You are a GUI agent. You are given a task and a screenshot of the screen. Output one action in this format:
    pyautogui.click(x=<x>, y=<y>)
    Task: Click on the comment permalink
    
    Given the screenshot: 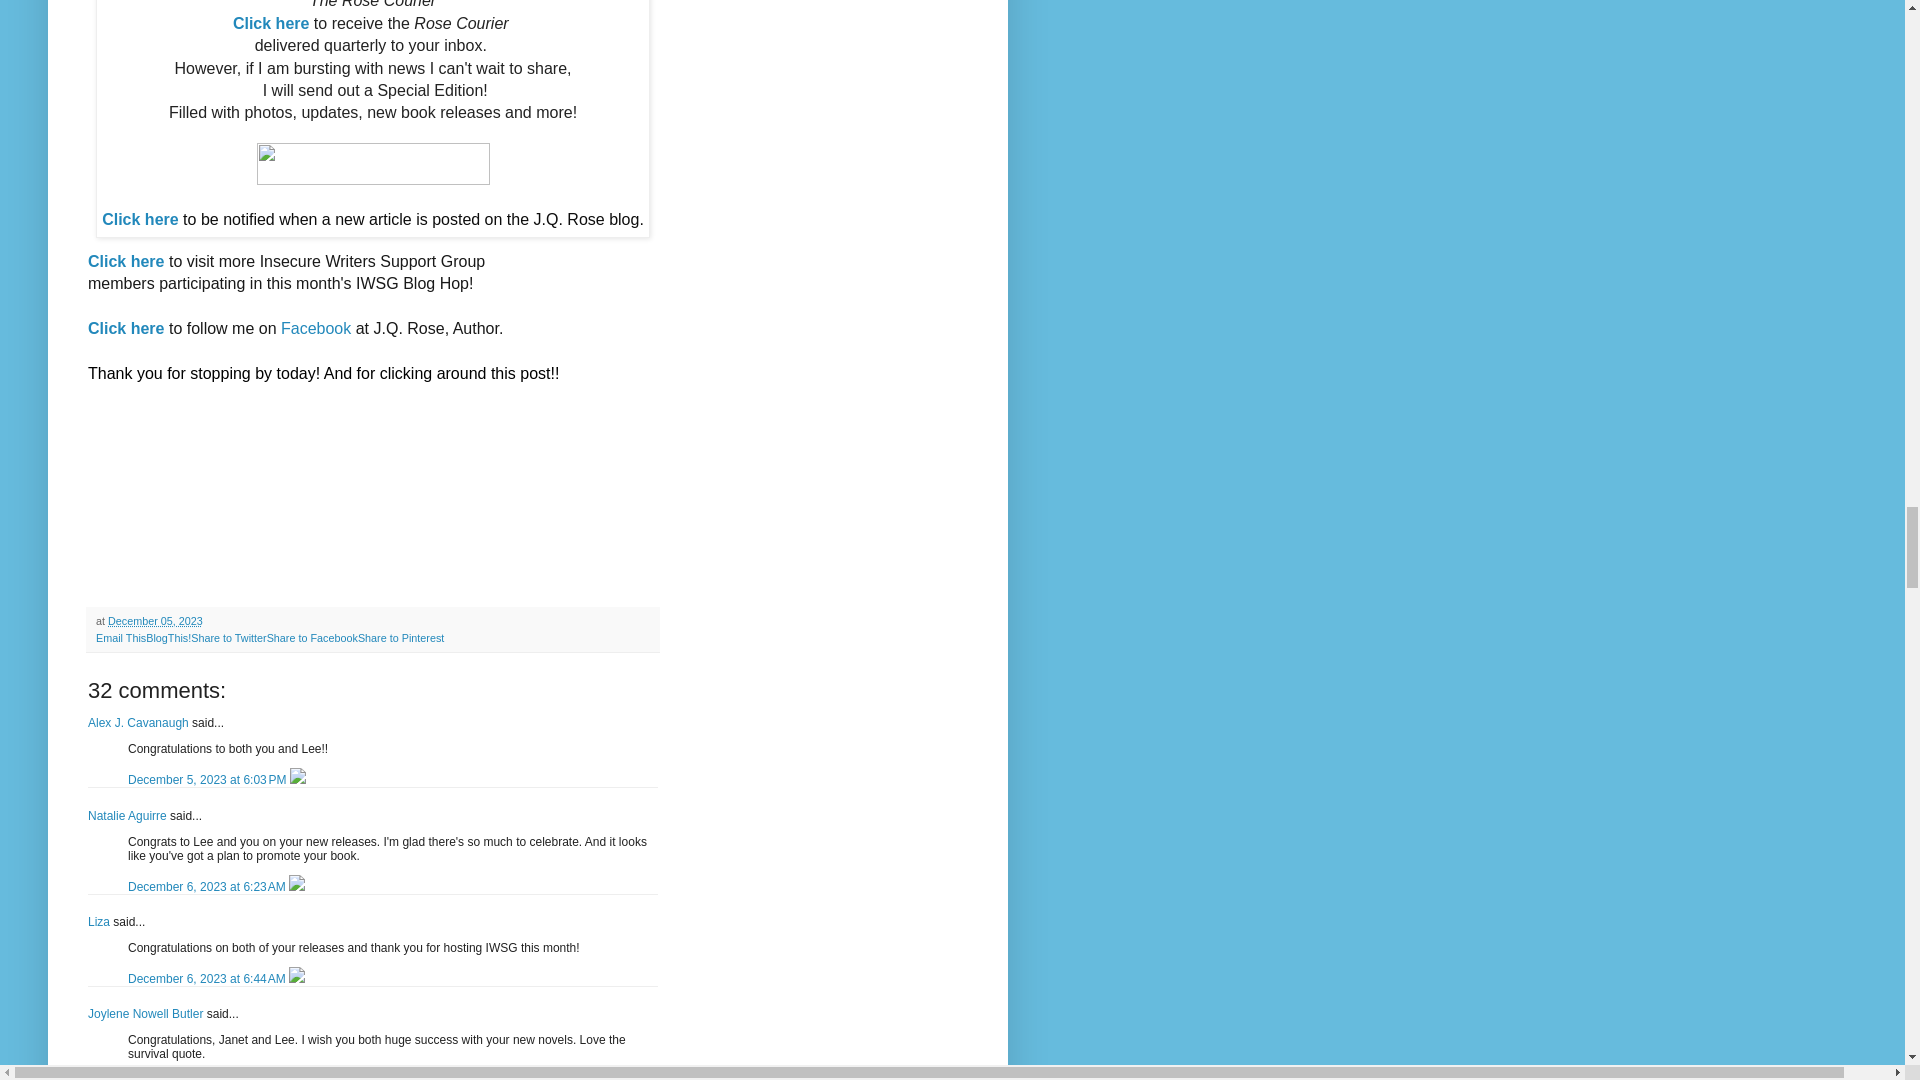 What is the action you would take?
    pyautogui.click(x=208, y=979)
    